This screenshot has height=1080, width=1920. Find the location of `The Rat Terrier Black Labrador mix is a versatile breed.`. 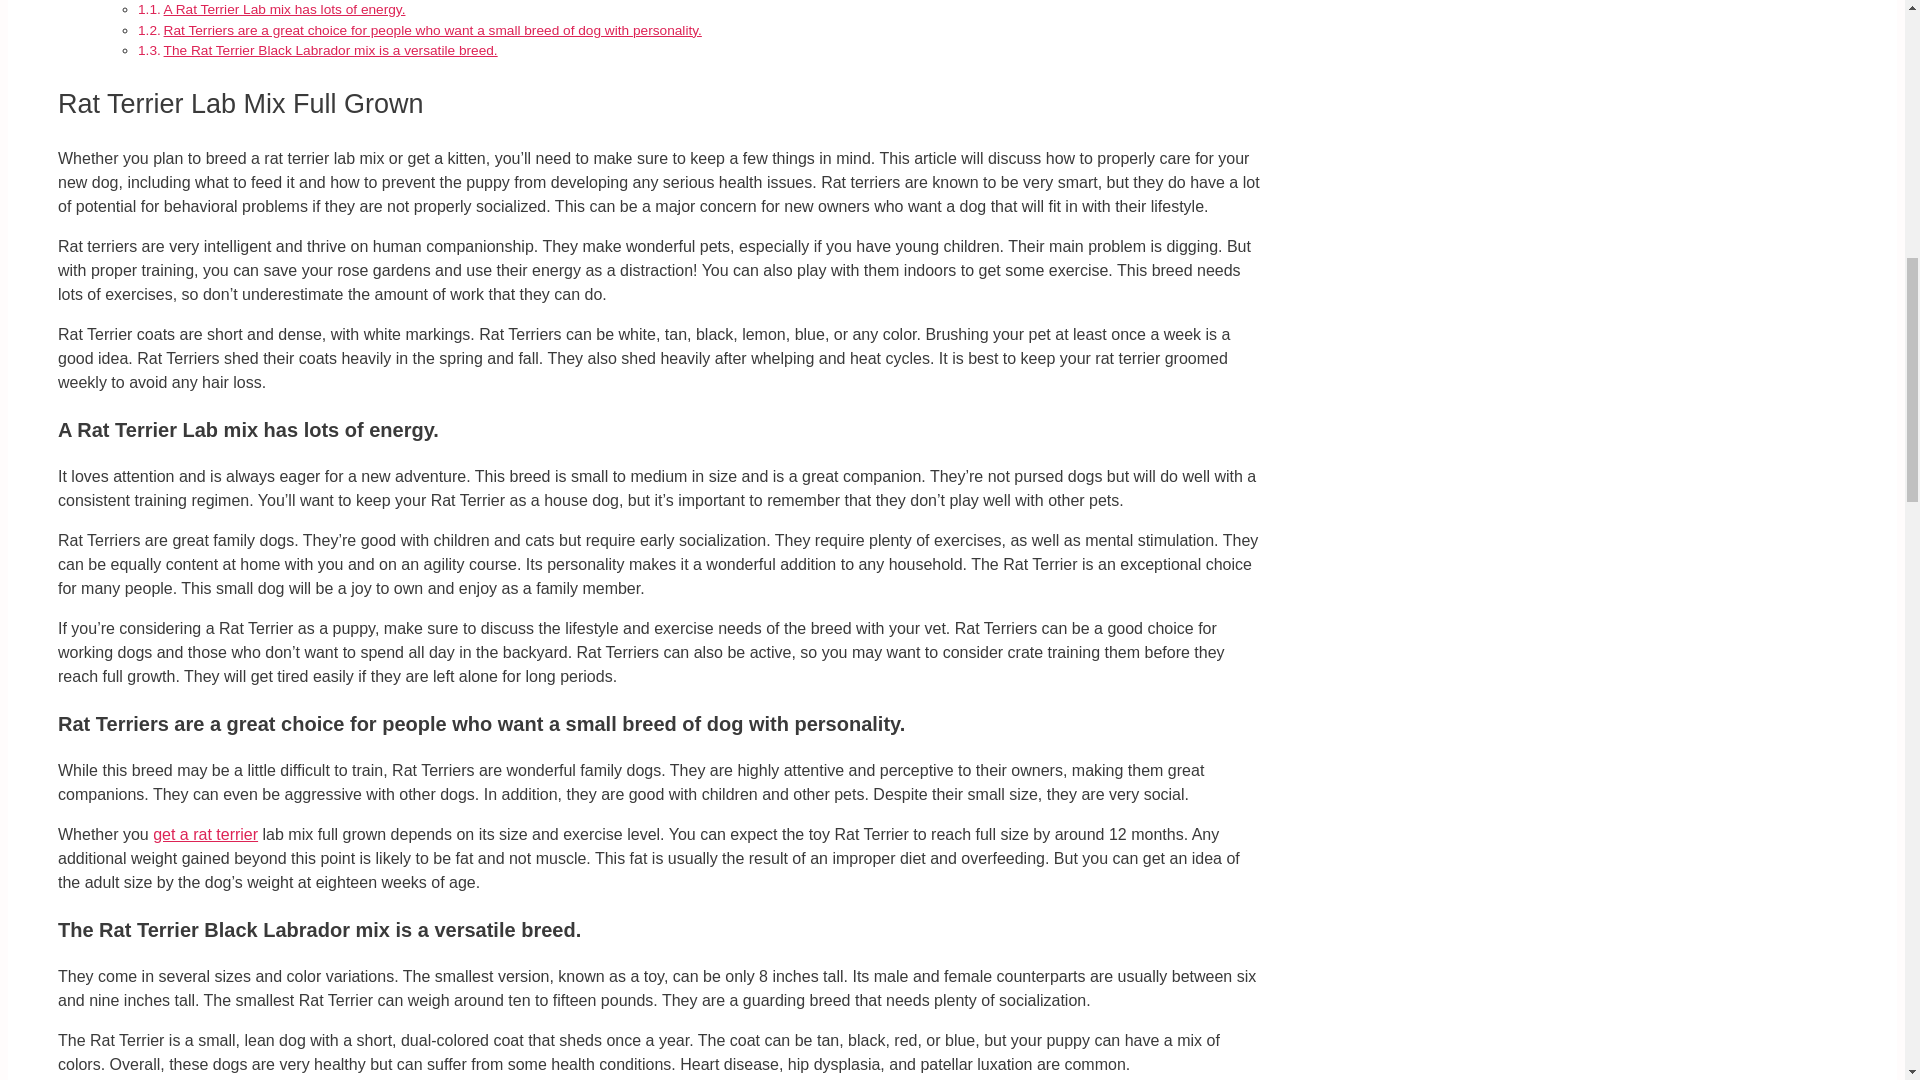

The Rat Terrier Black Labrador mix is a versatile breed. is located at coordinates (330, 50).